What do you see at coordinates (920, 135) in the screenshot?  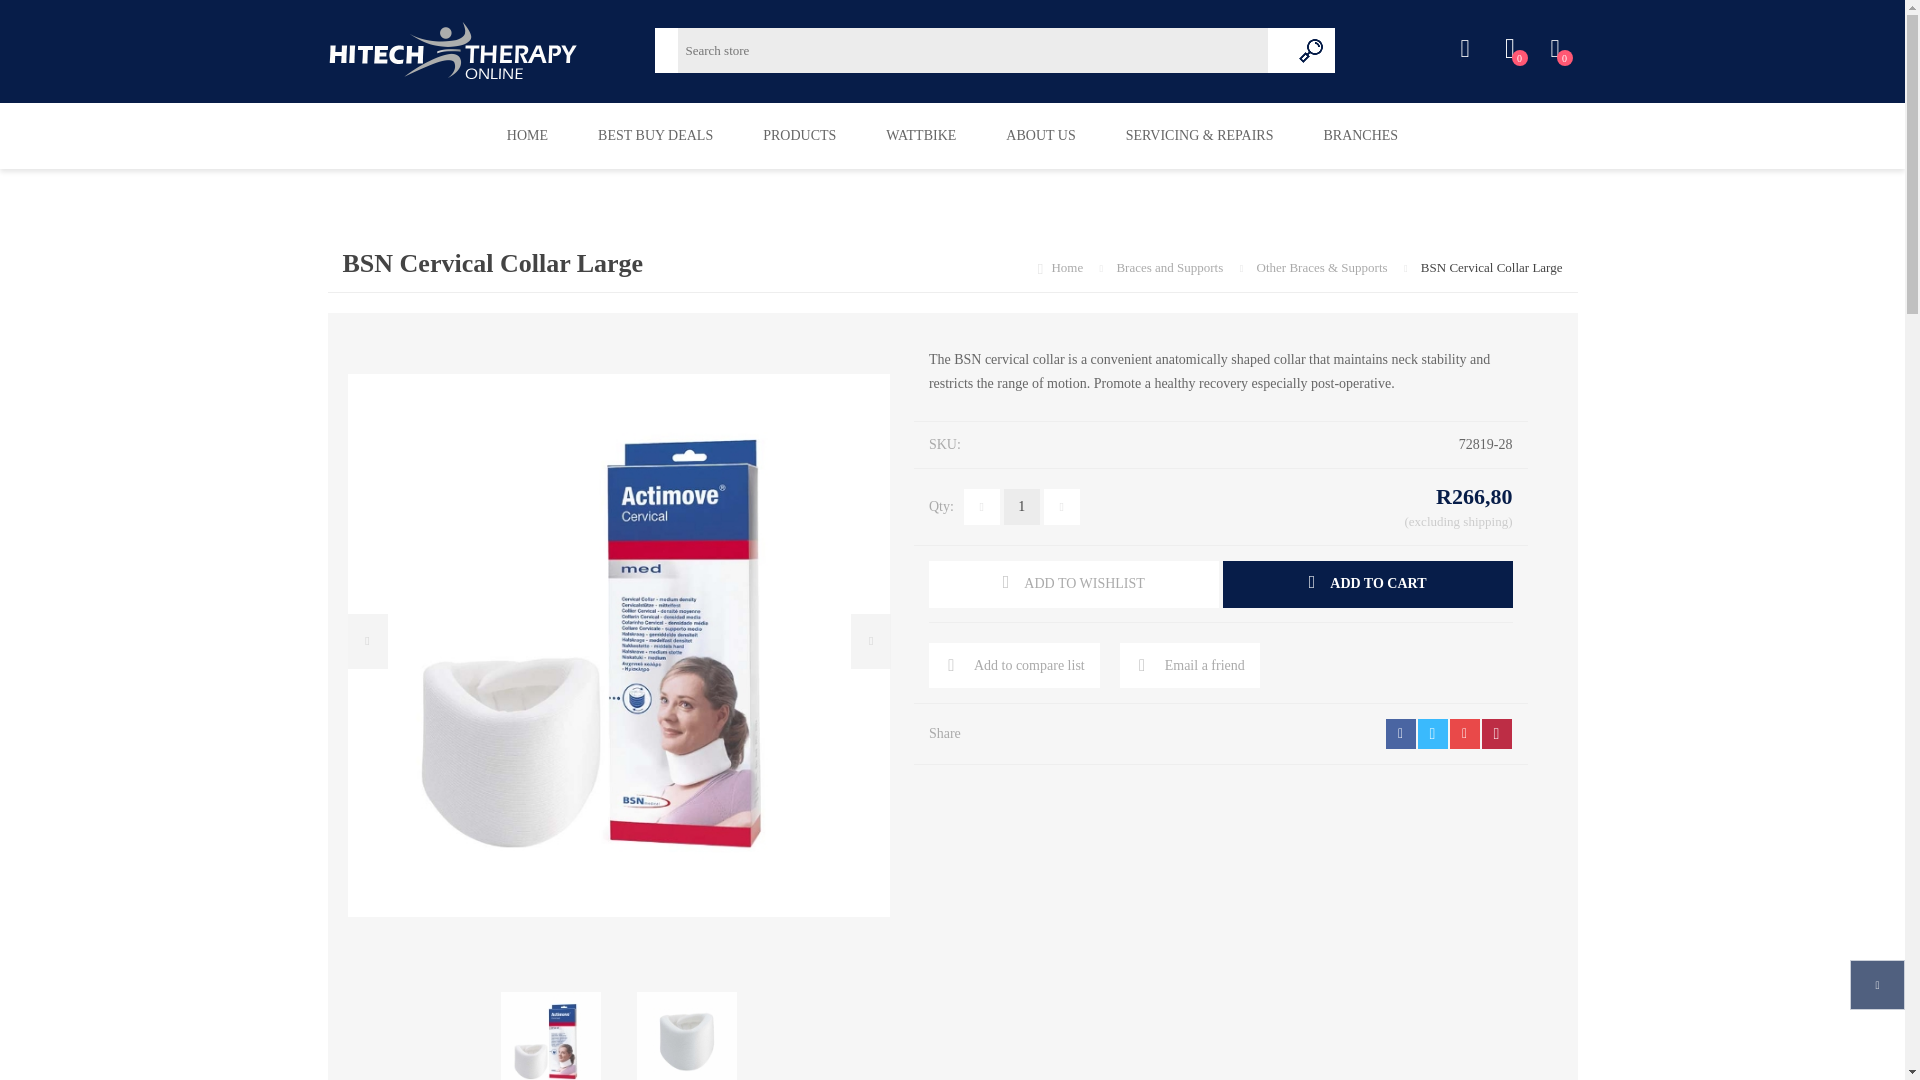 I see `WATTBIKE` at bounding box center [920, 135].